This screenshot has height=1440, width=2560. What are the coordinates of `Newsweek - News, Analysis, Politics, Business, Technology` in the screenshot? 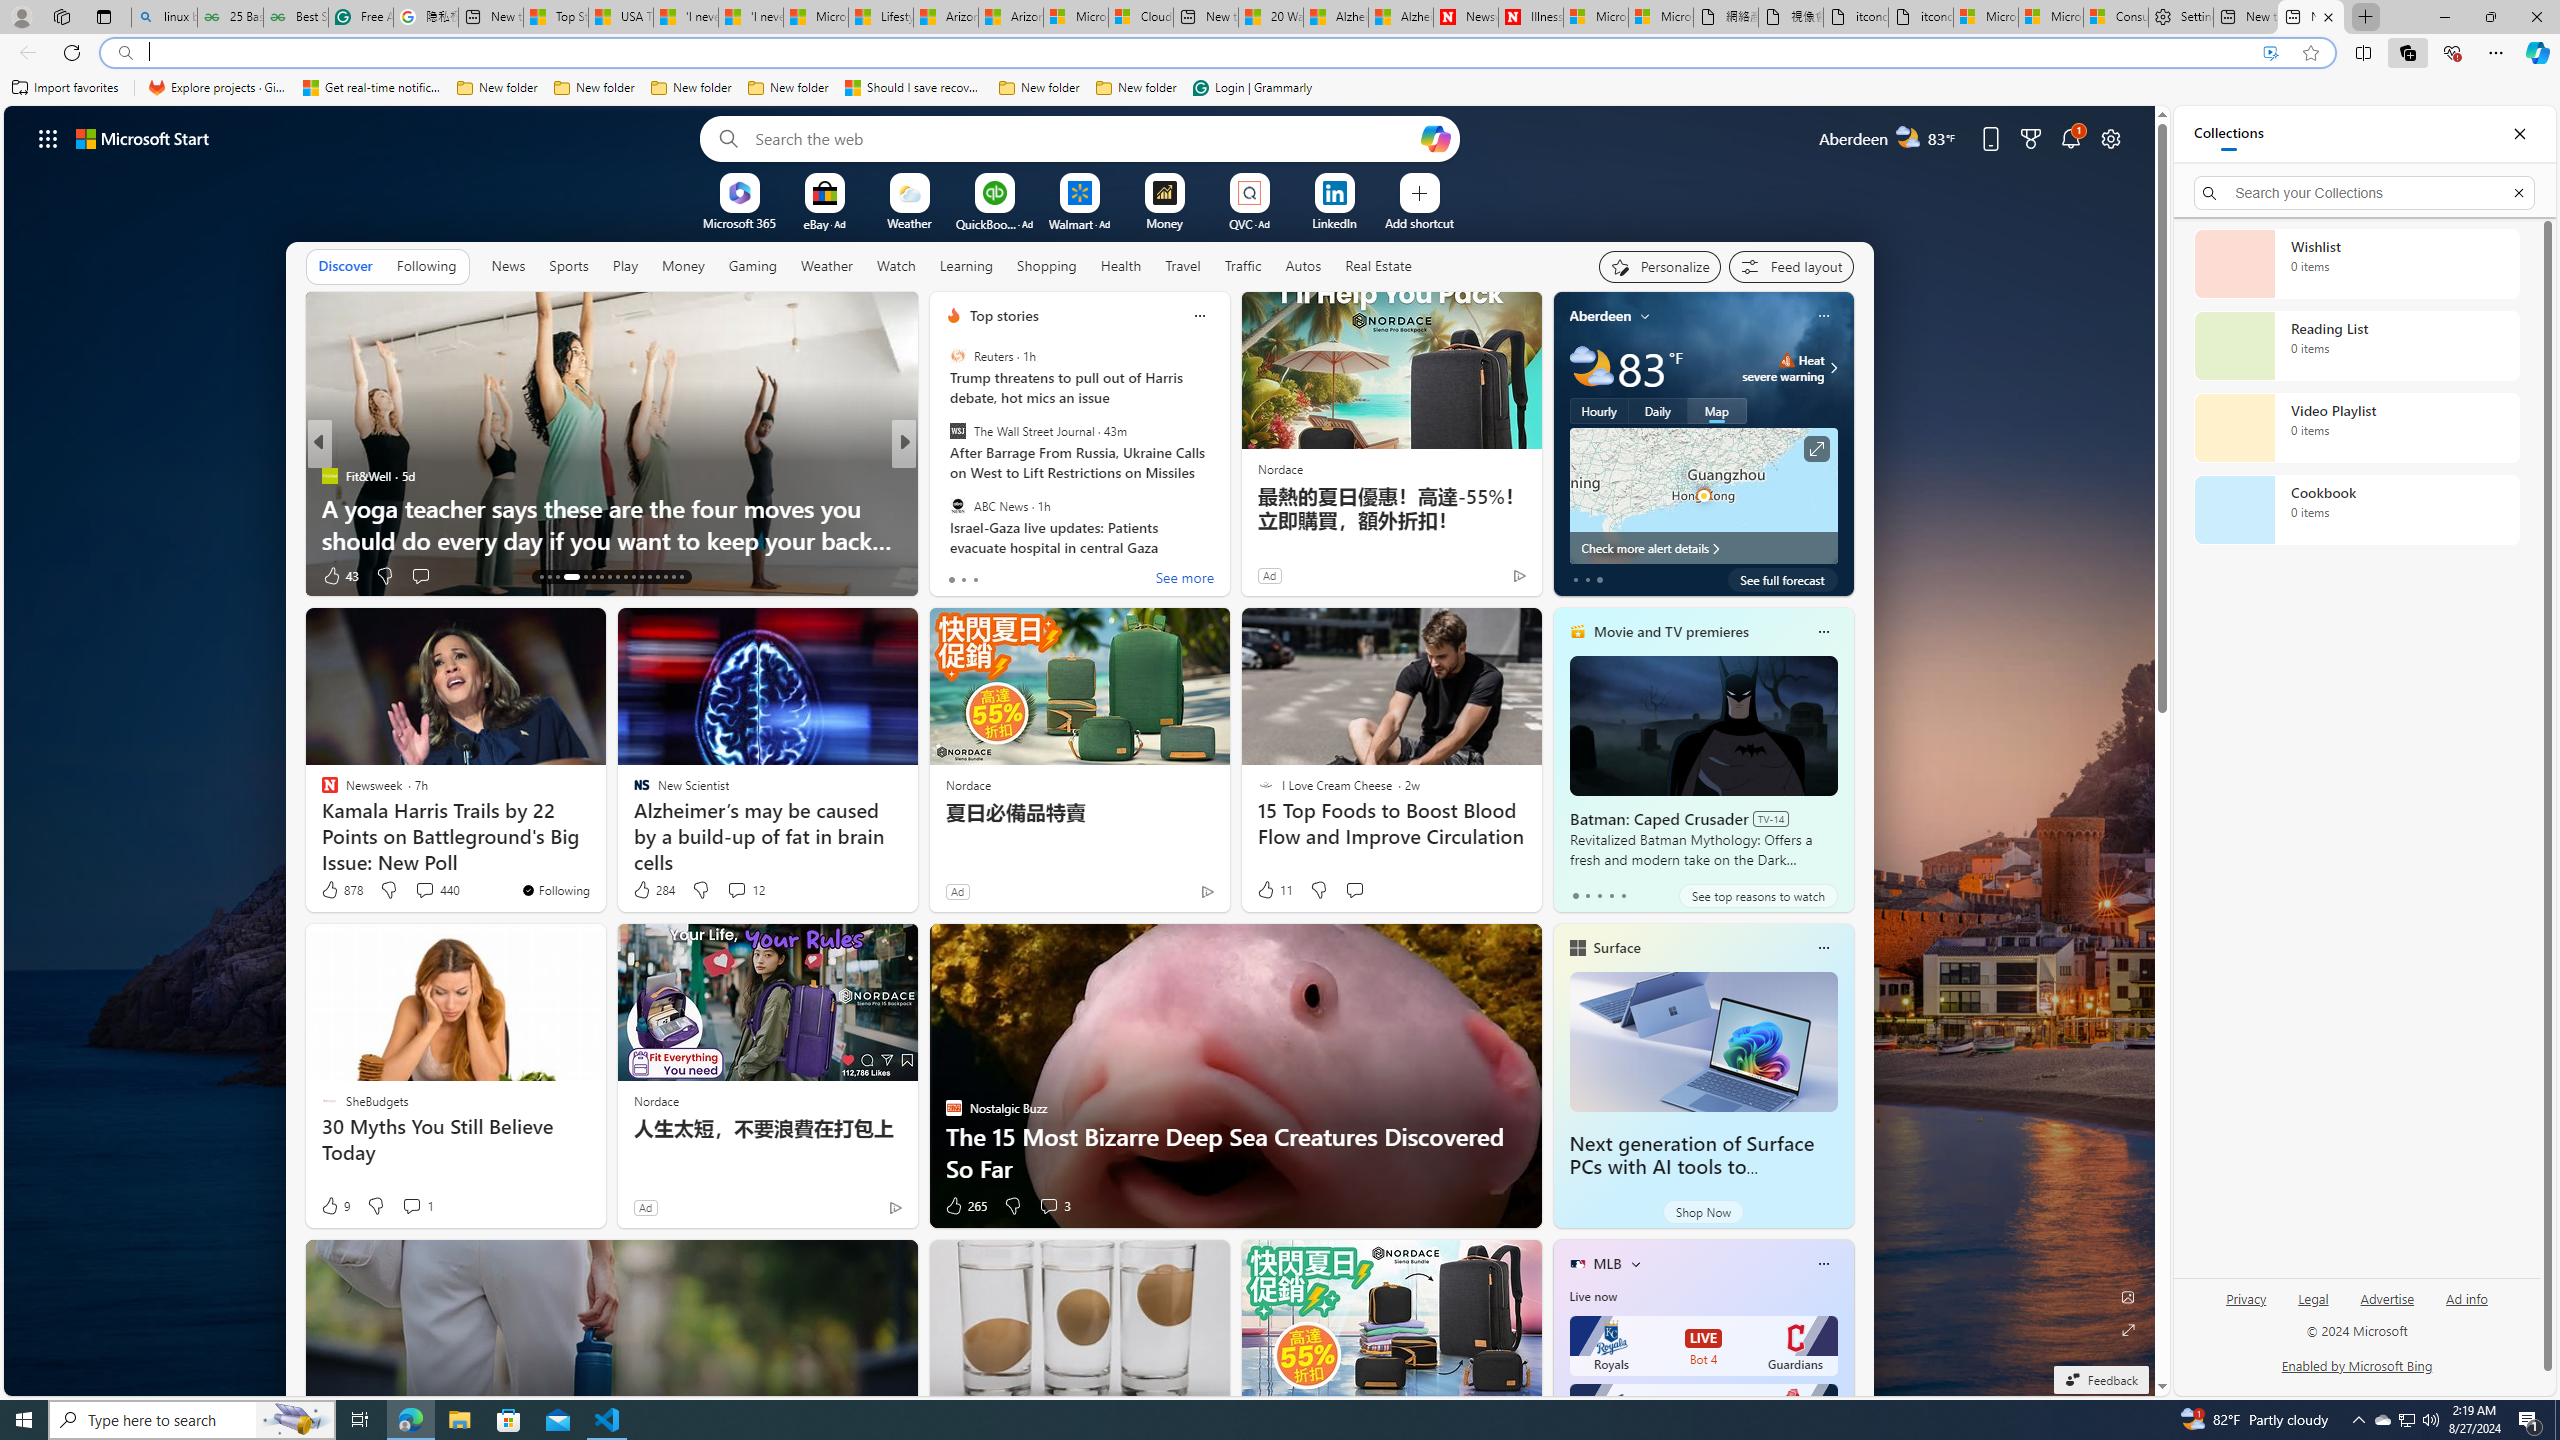 It's located at (1466, 17).